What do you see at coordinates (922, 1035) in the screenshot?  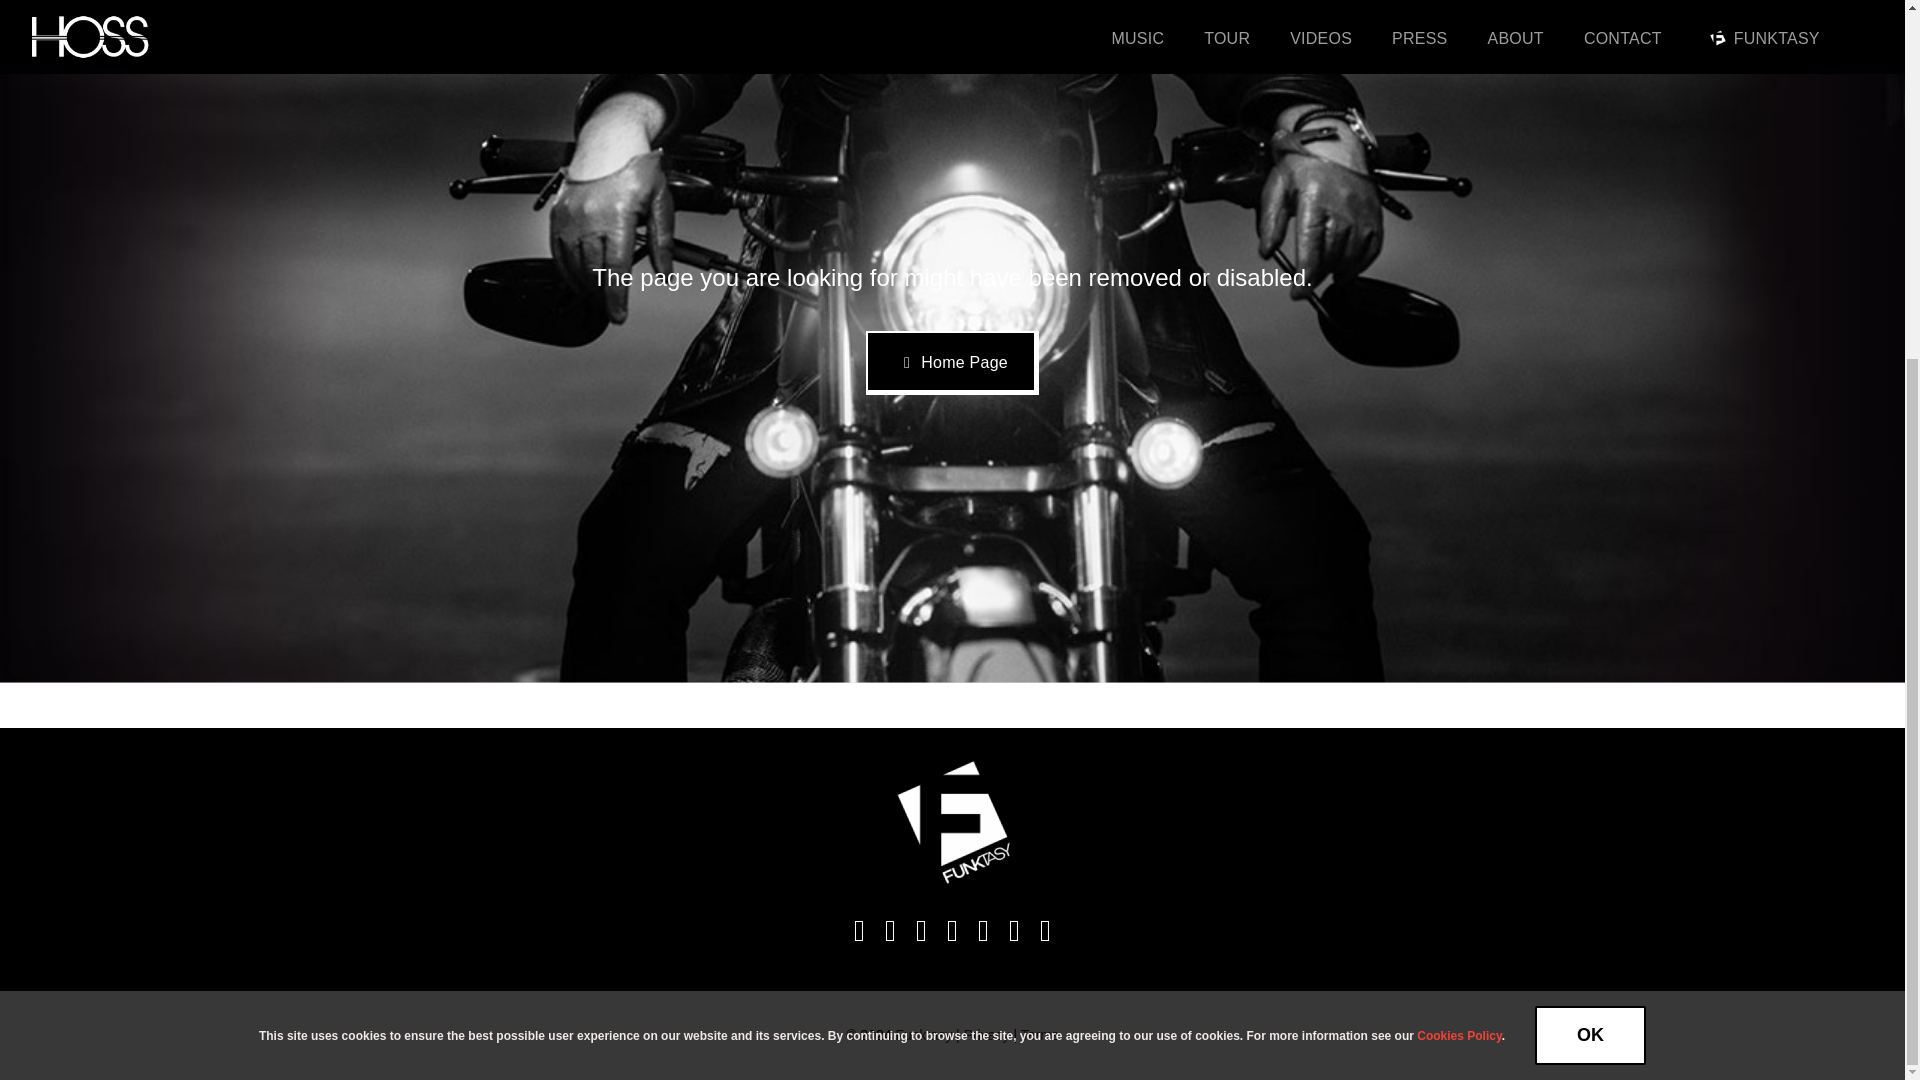 I see `Funktasy` at bounding box center [922, 1035].